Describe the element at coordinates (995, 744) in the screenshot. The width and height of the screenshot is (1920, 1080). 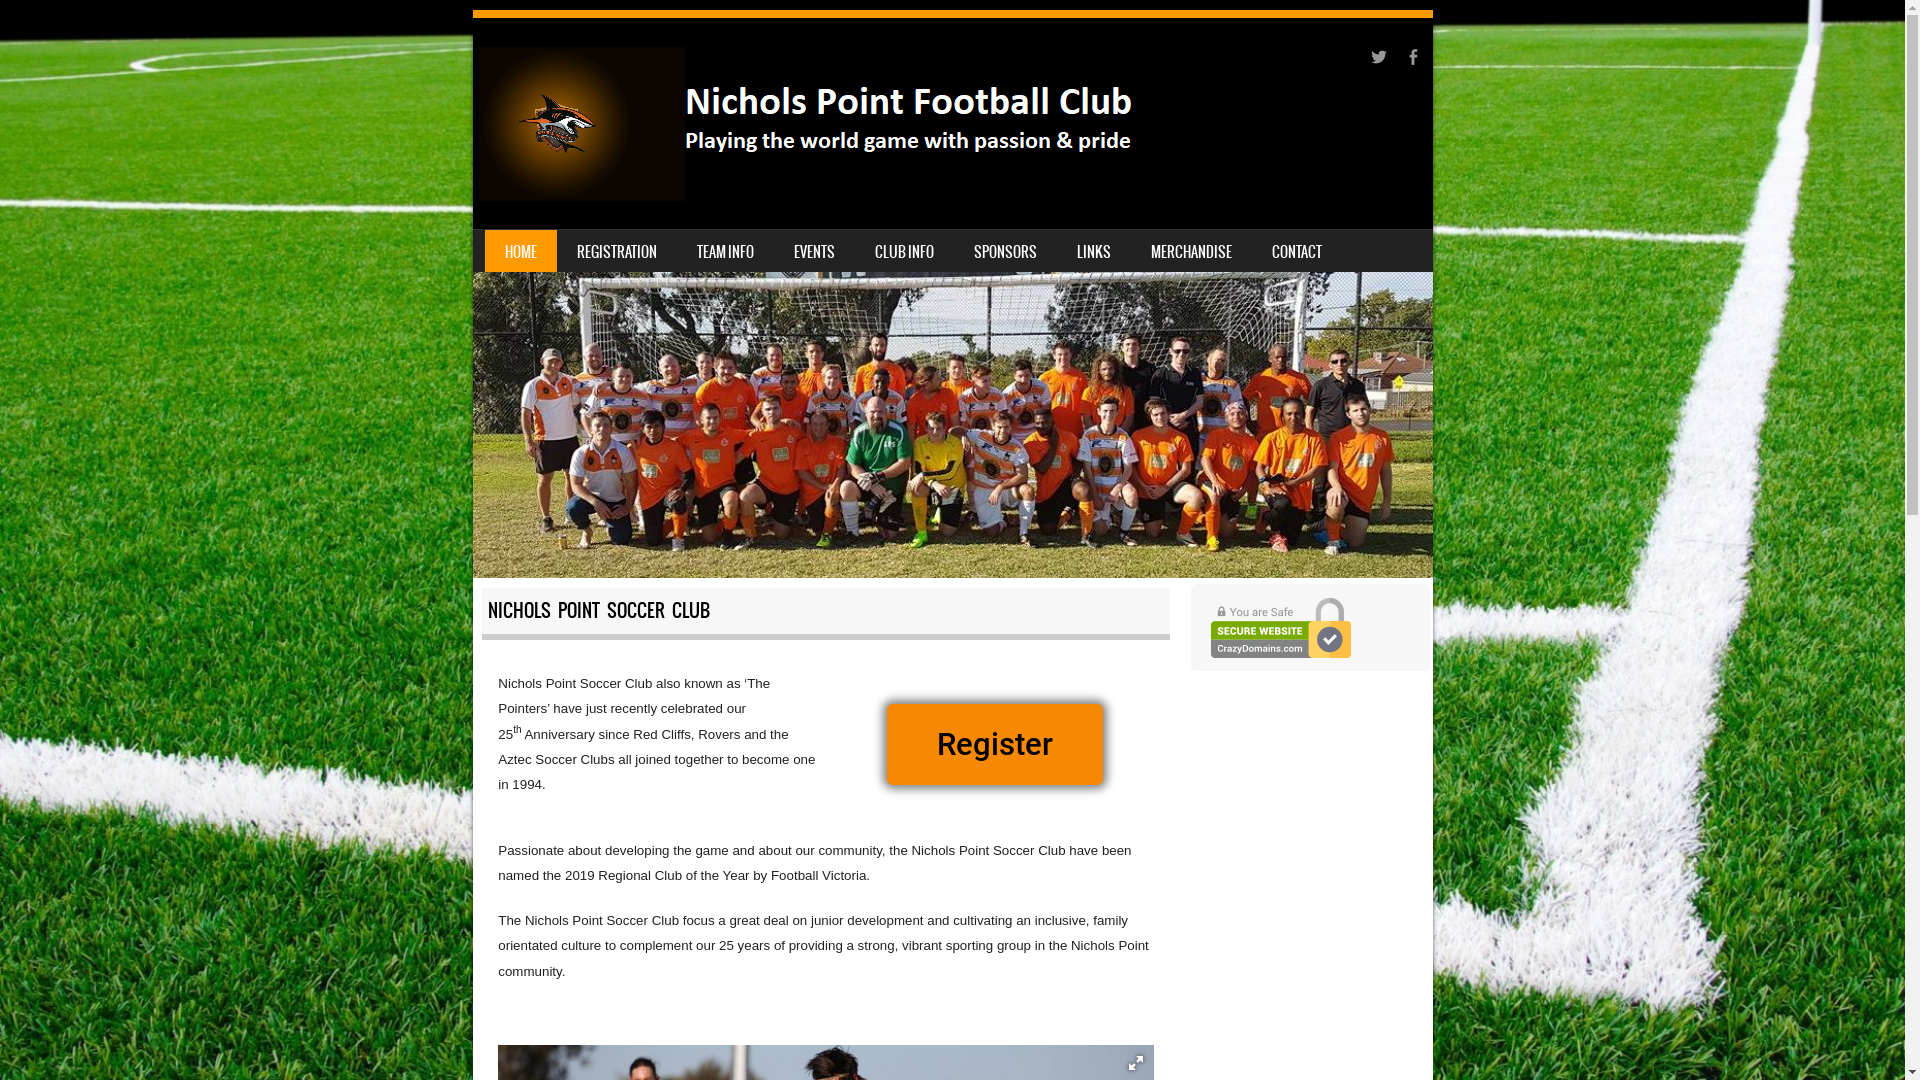
I see `Register` at that location.